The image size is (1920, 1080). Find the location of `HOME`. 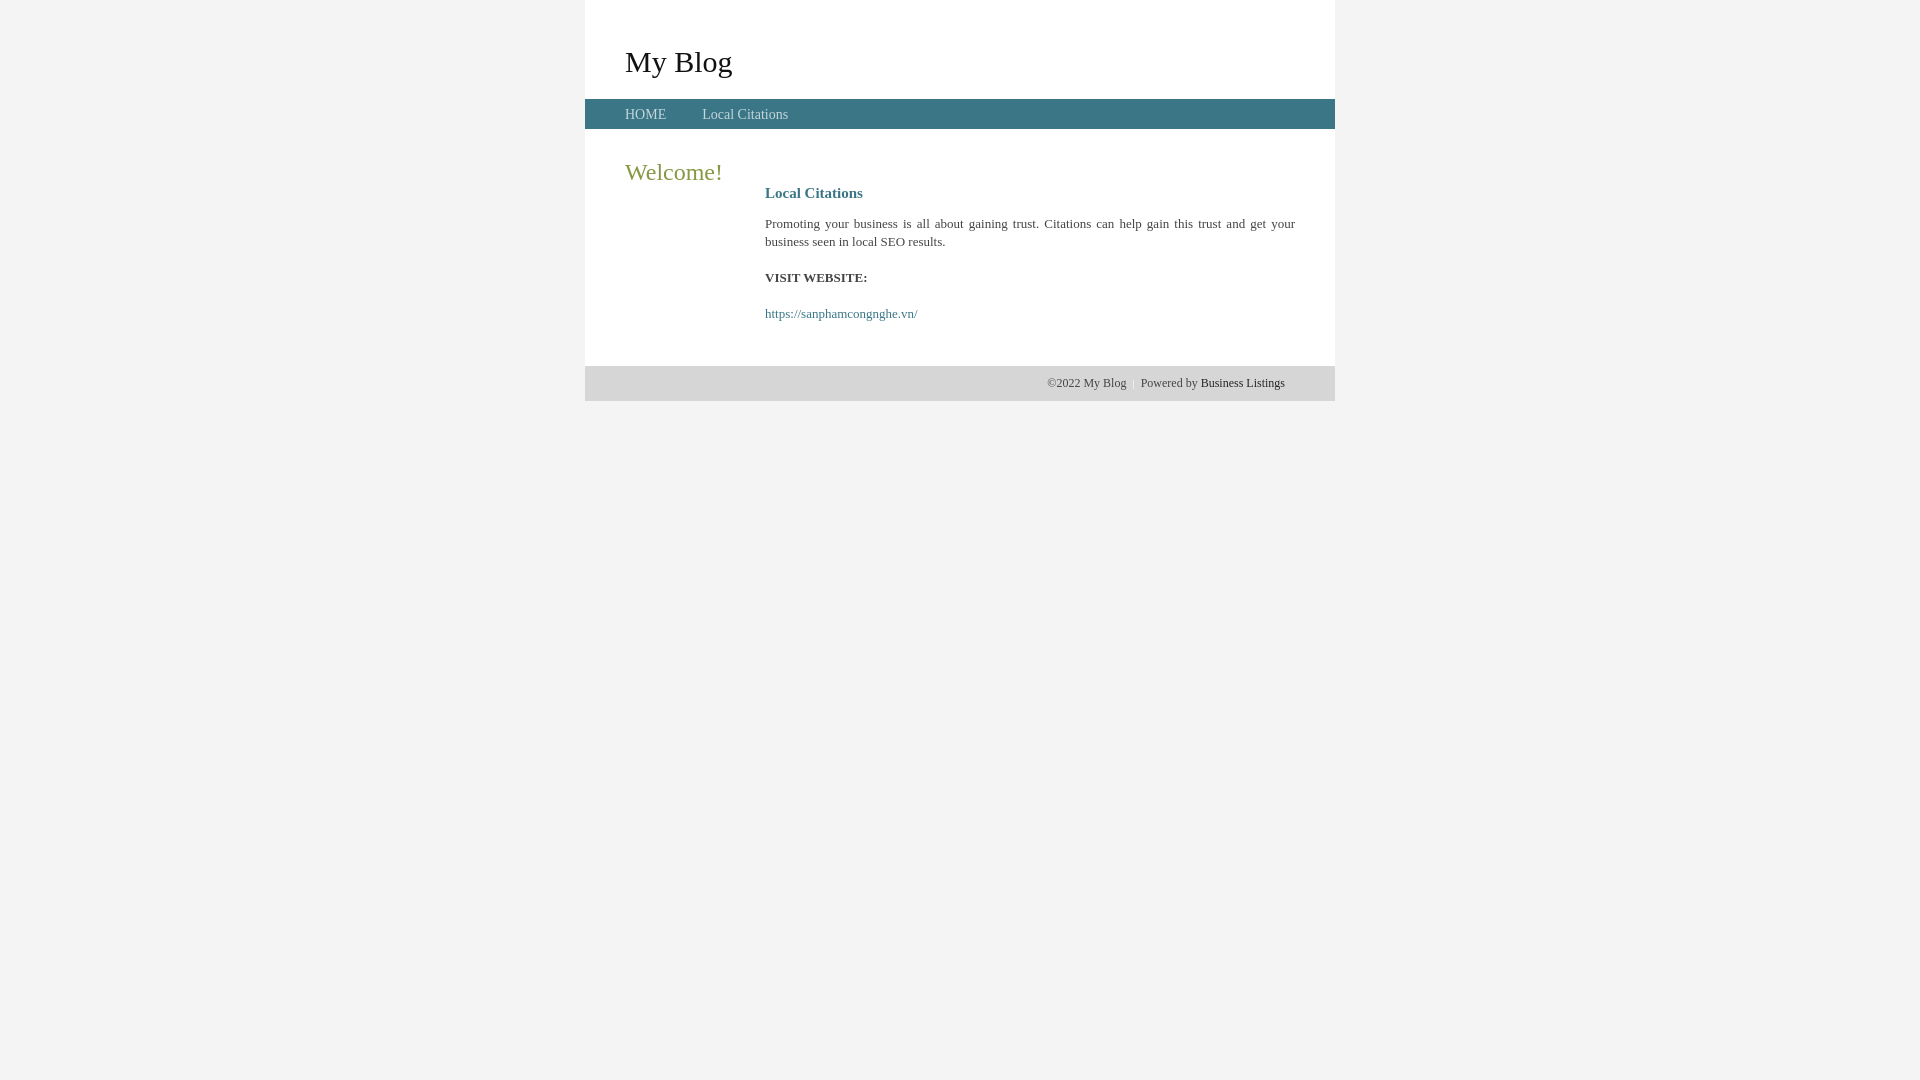

HOME is located at coordinates (646, 114).